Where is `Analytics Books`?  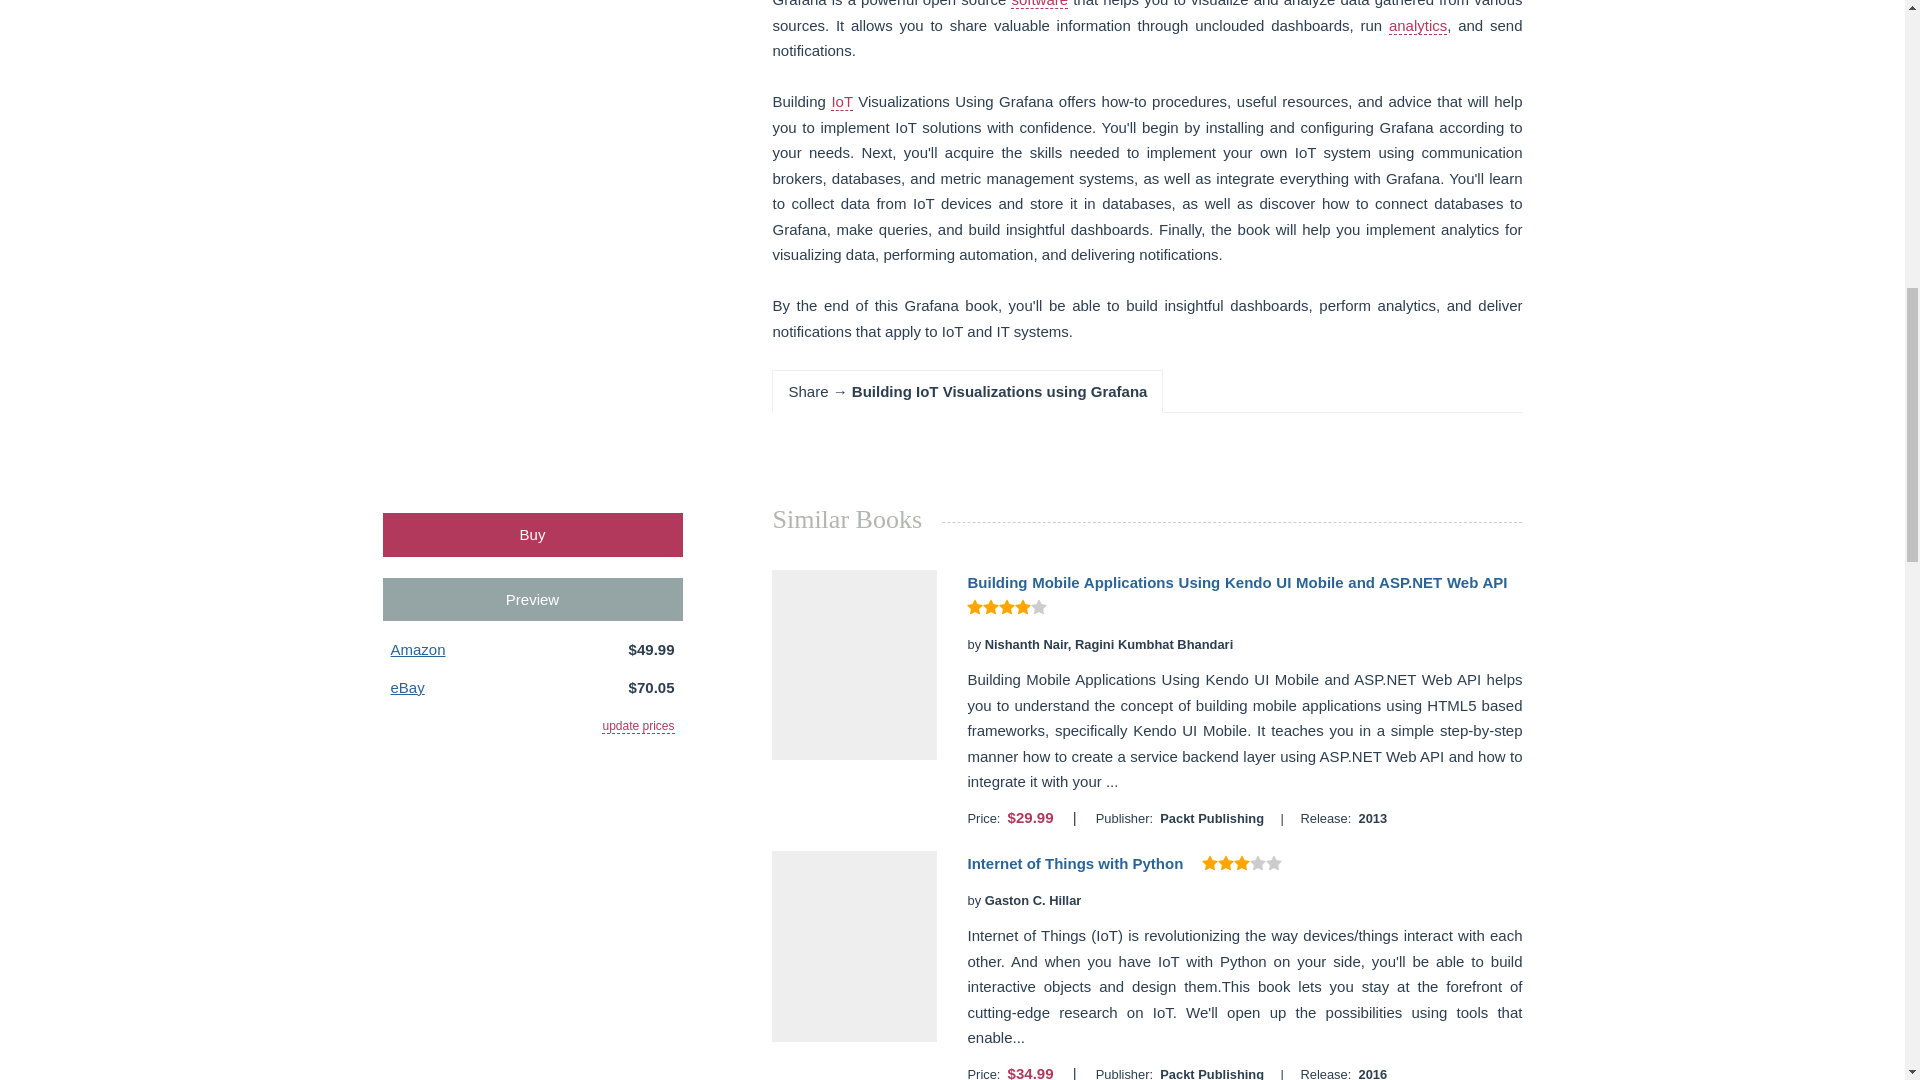
Analytics Books is located at coordinates (1418, 26).